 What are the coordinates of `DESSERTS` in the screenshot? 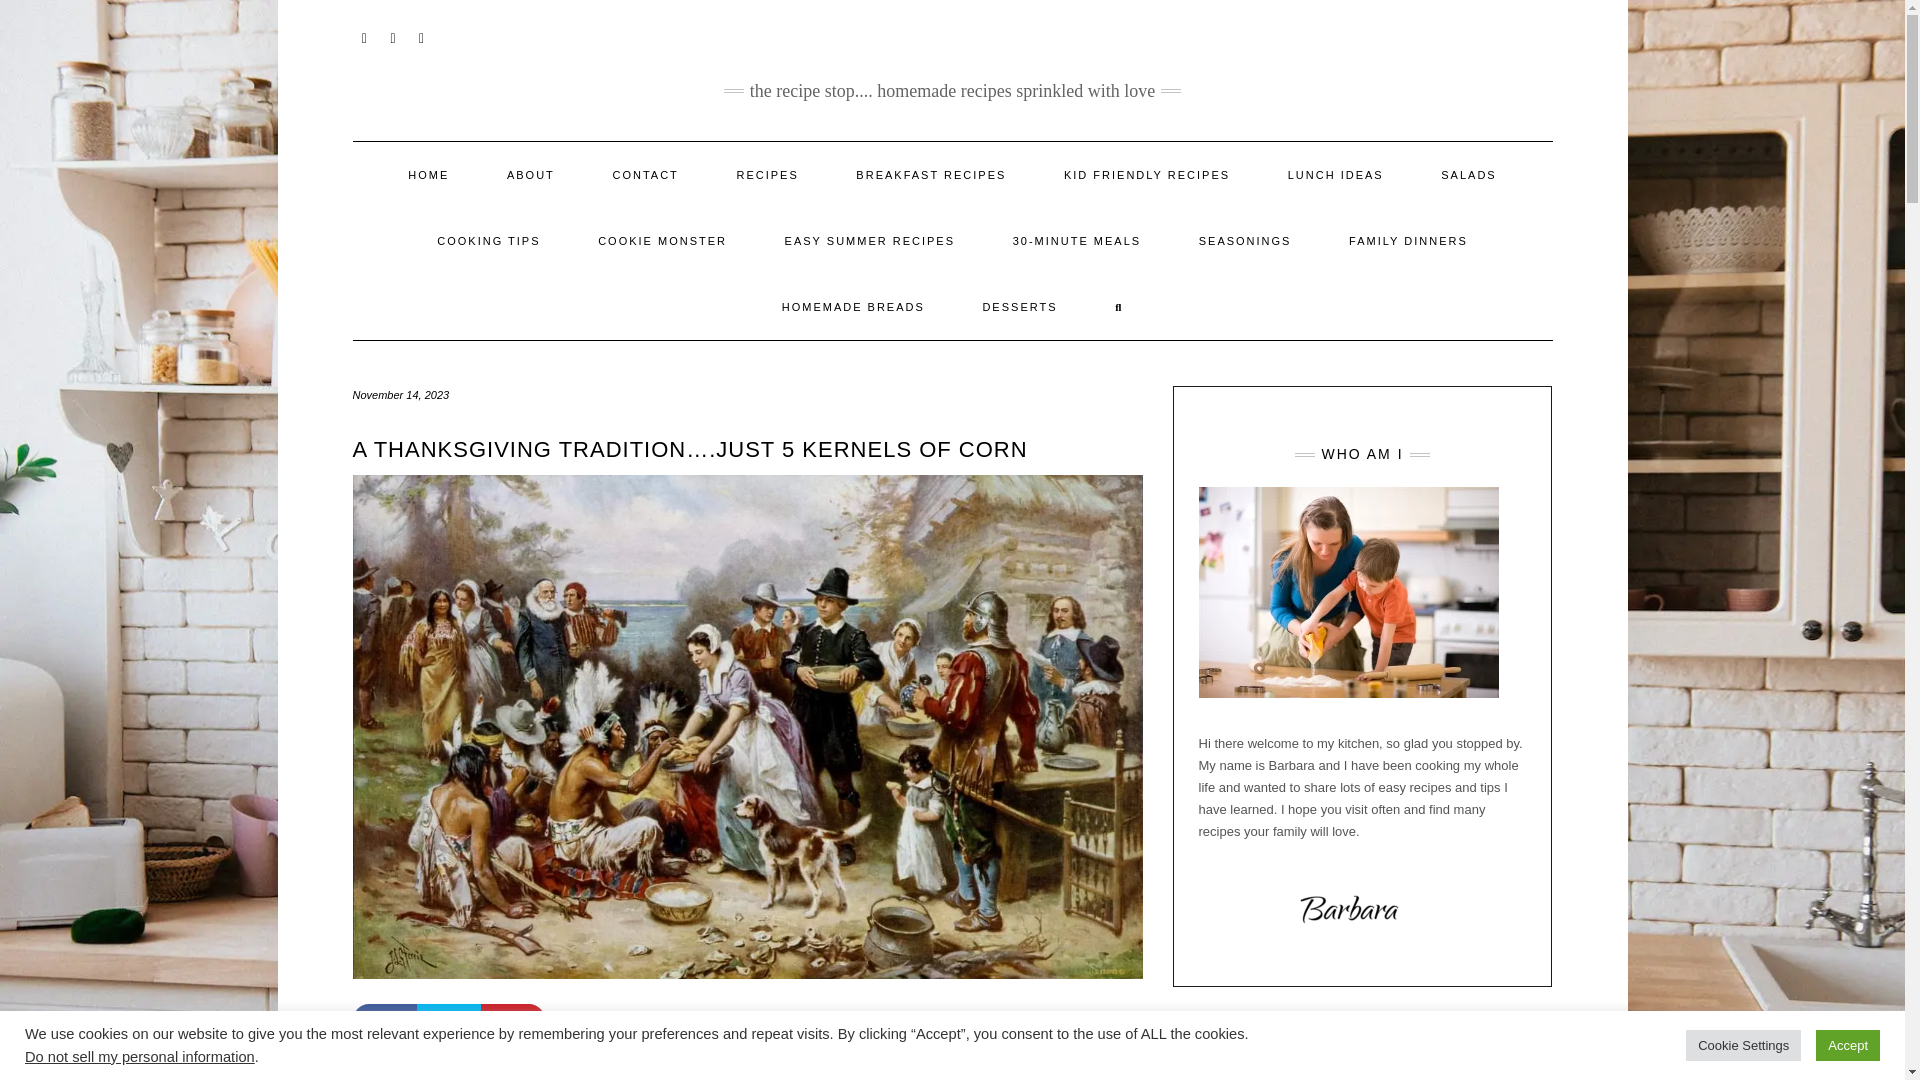 It's located at (1019, 307).